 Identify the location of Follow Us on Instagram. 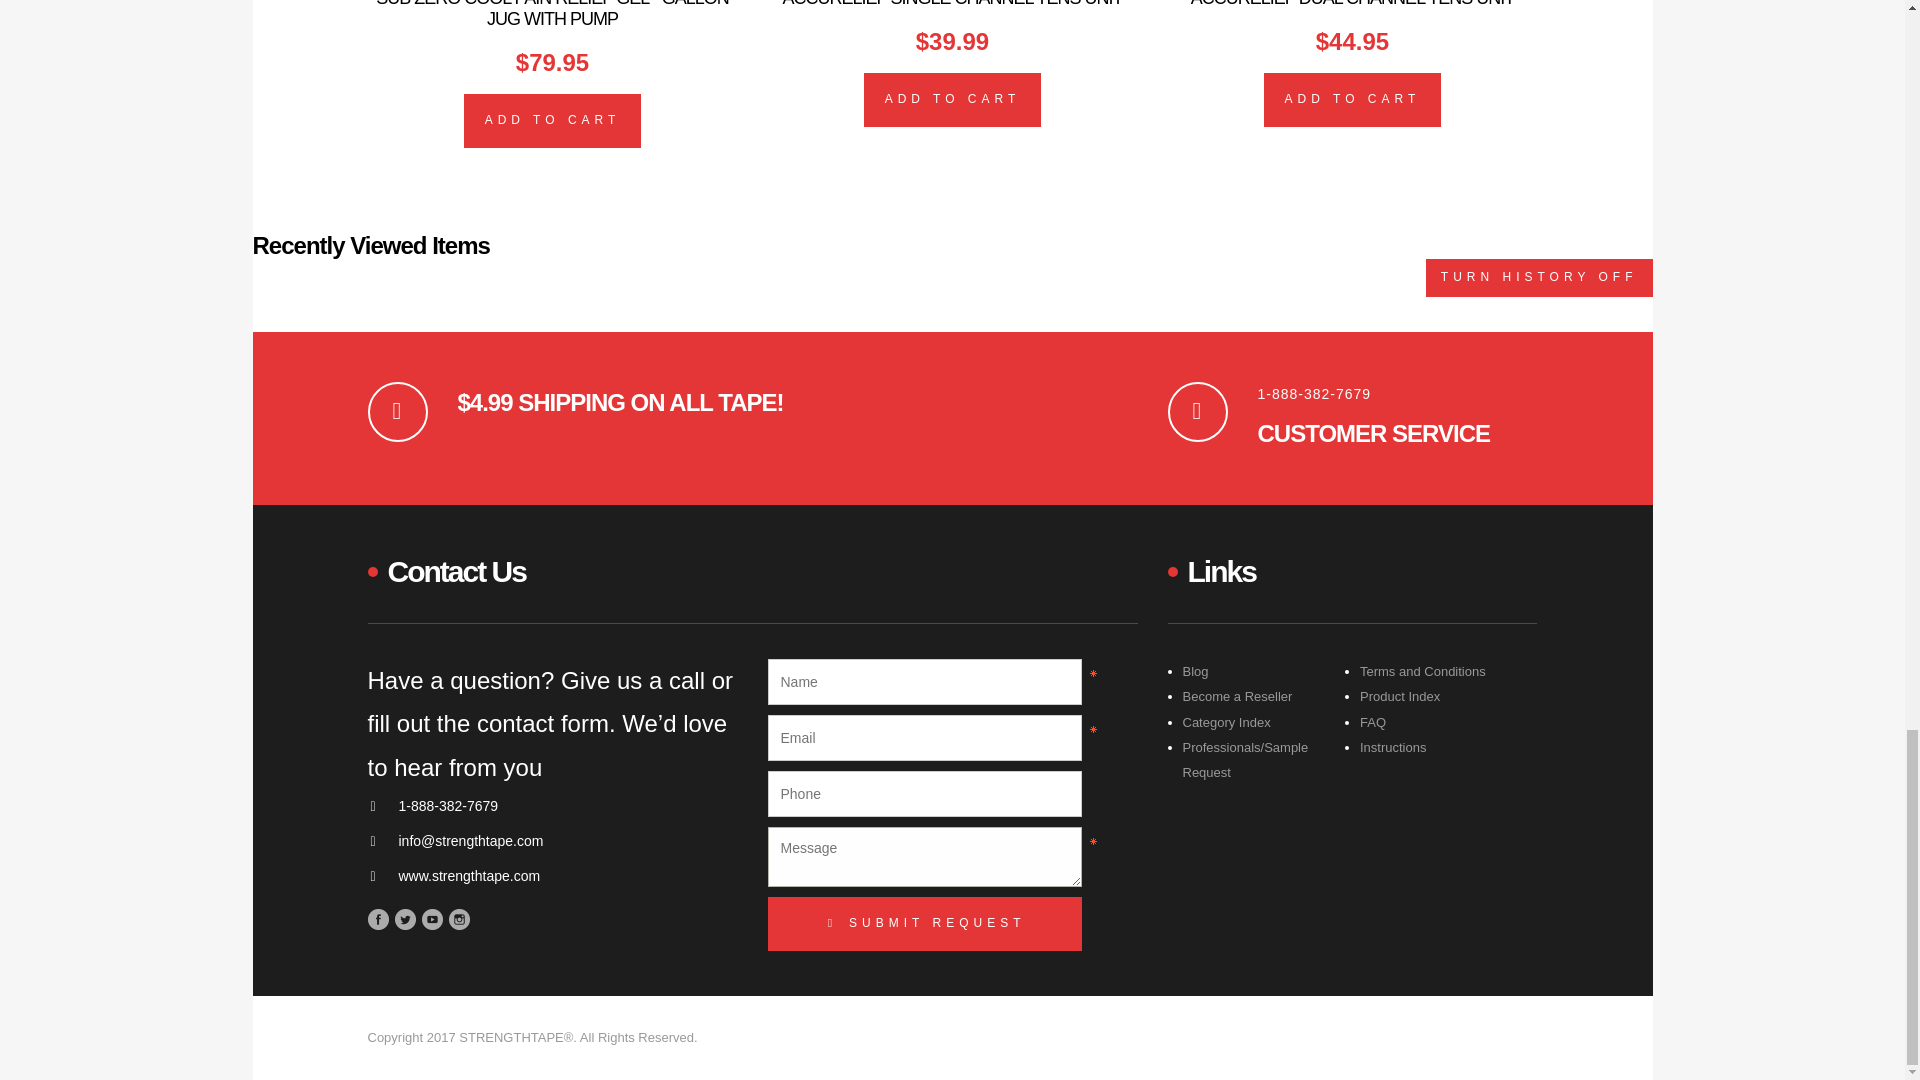
(458, 920).